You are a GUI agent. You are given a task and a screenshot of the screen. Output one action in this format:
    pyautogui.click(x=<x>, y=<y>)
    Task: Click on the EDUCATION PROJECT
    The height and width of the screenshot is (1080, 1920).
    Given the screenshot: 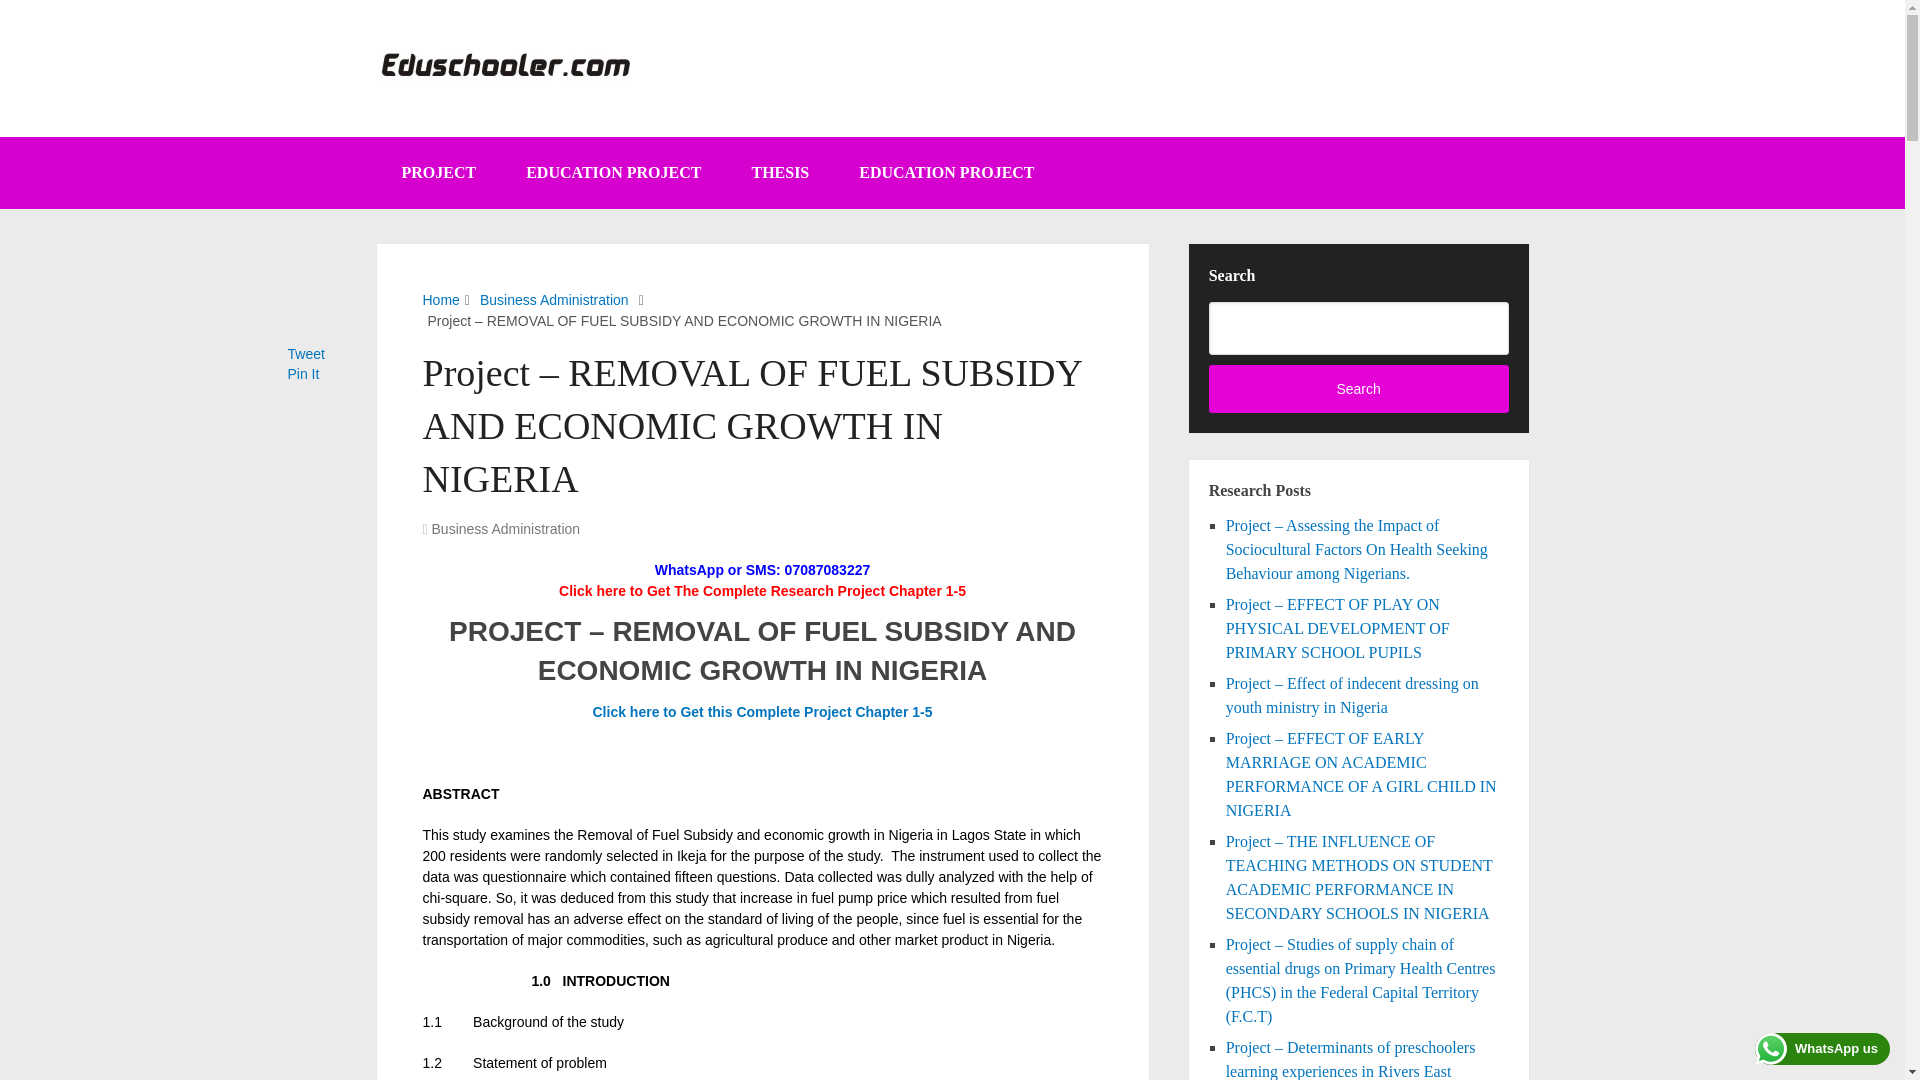 What is the action you would take?
    pyautogui.click(x=613, y=173)
    